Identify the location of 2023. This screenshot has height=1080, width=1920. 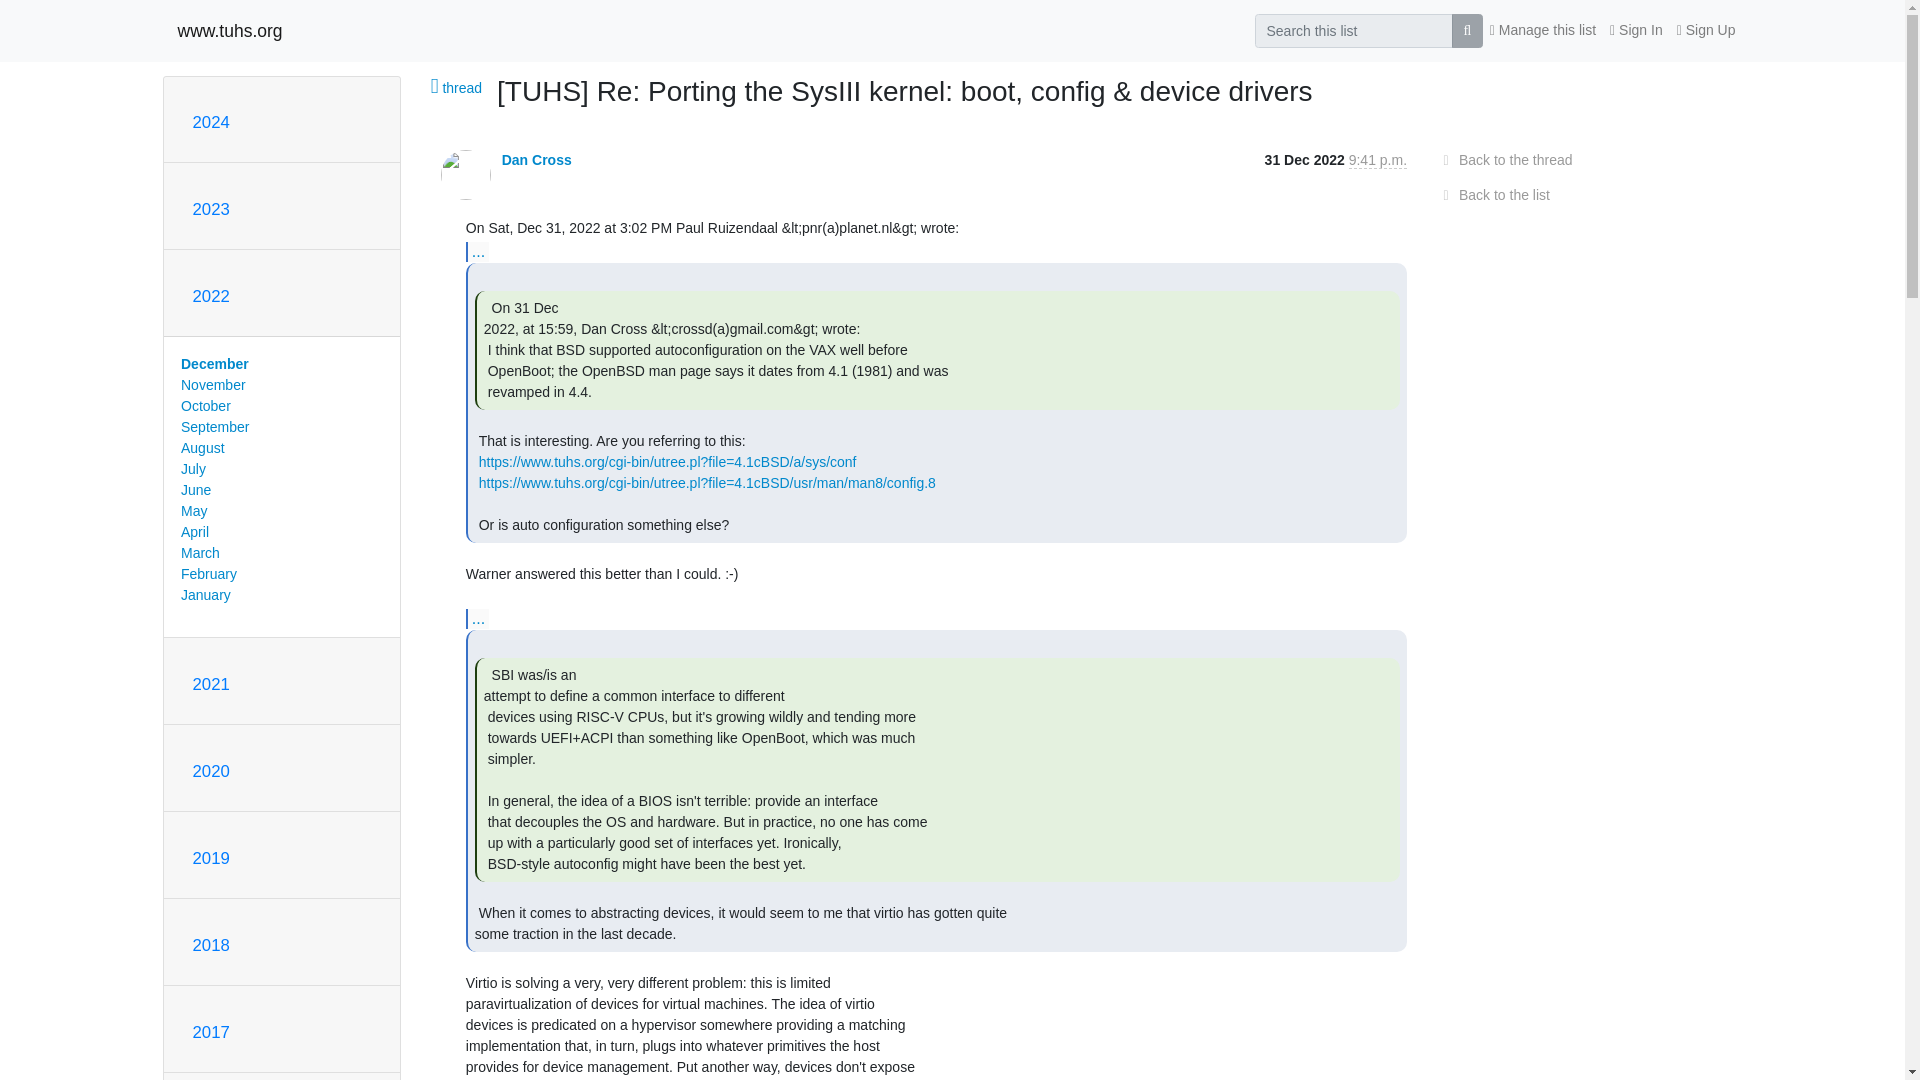
(210, 209).